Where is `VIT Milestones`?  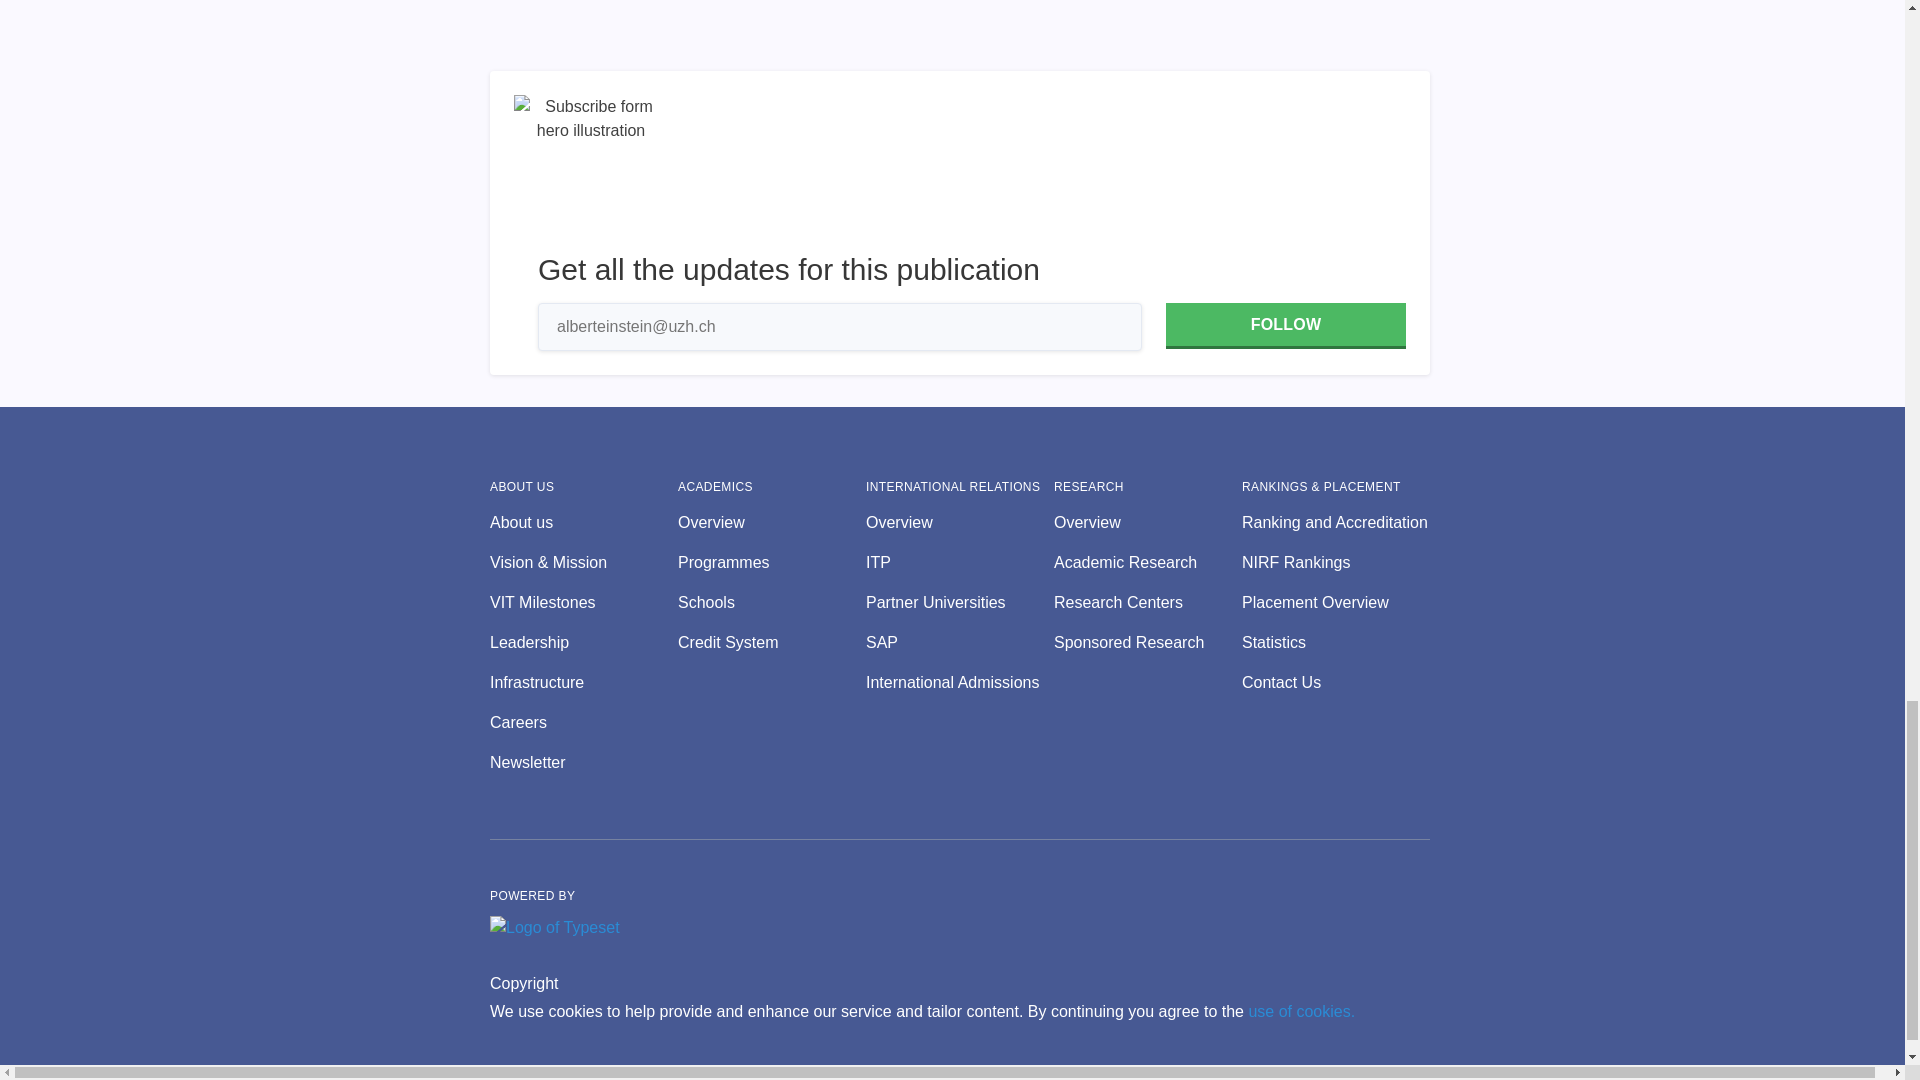 VIT Milestones is located at coordinates (583, 602).